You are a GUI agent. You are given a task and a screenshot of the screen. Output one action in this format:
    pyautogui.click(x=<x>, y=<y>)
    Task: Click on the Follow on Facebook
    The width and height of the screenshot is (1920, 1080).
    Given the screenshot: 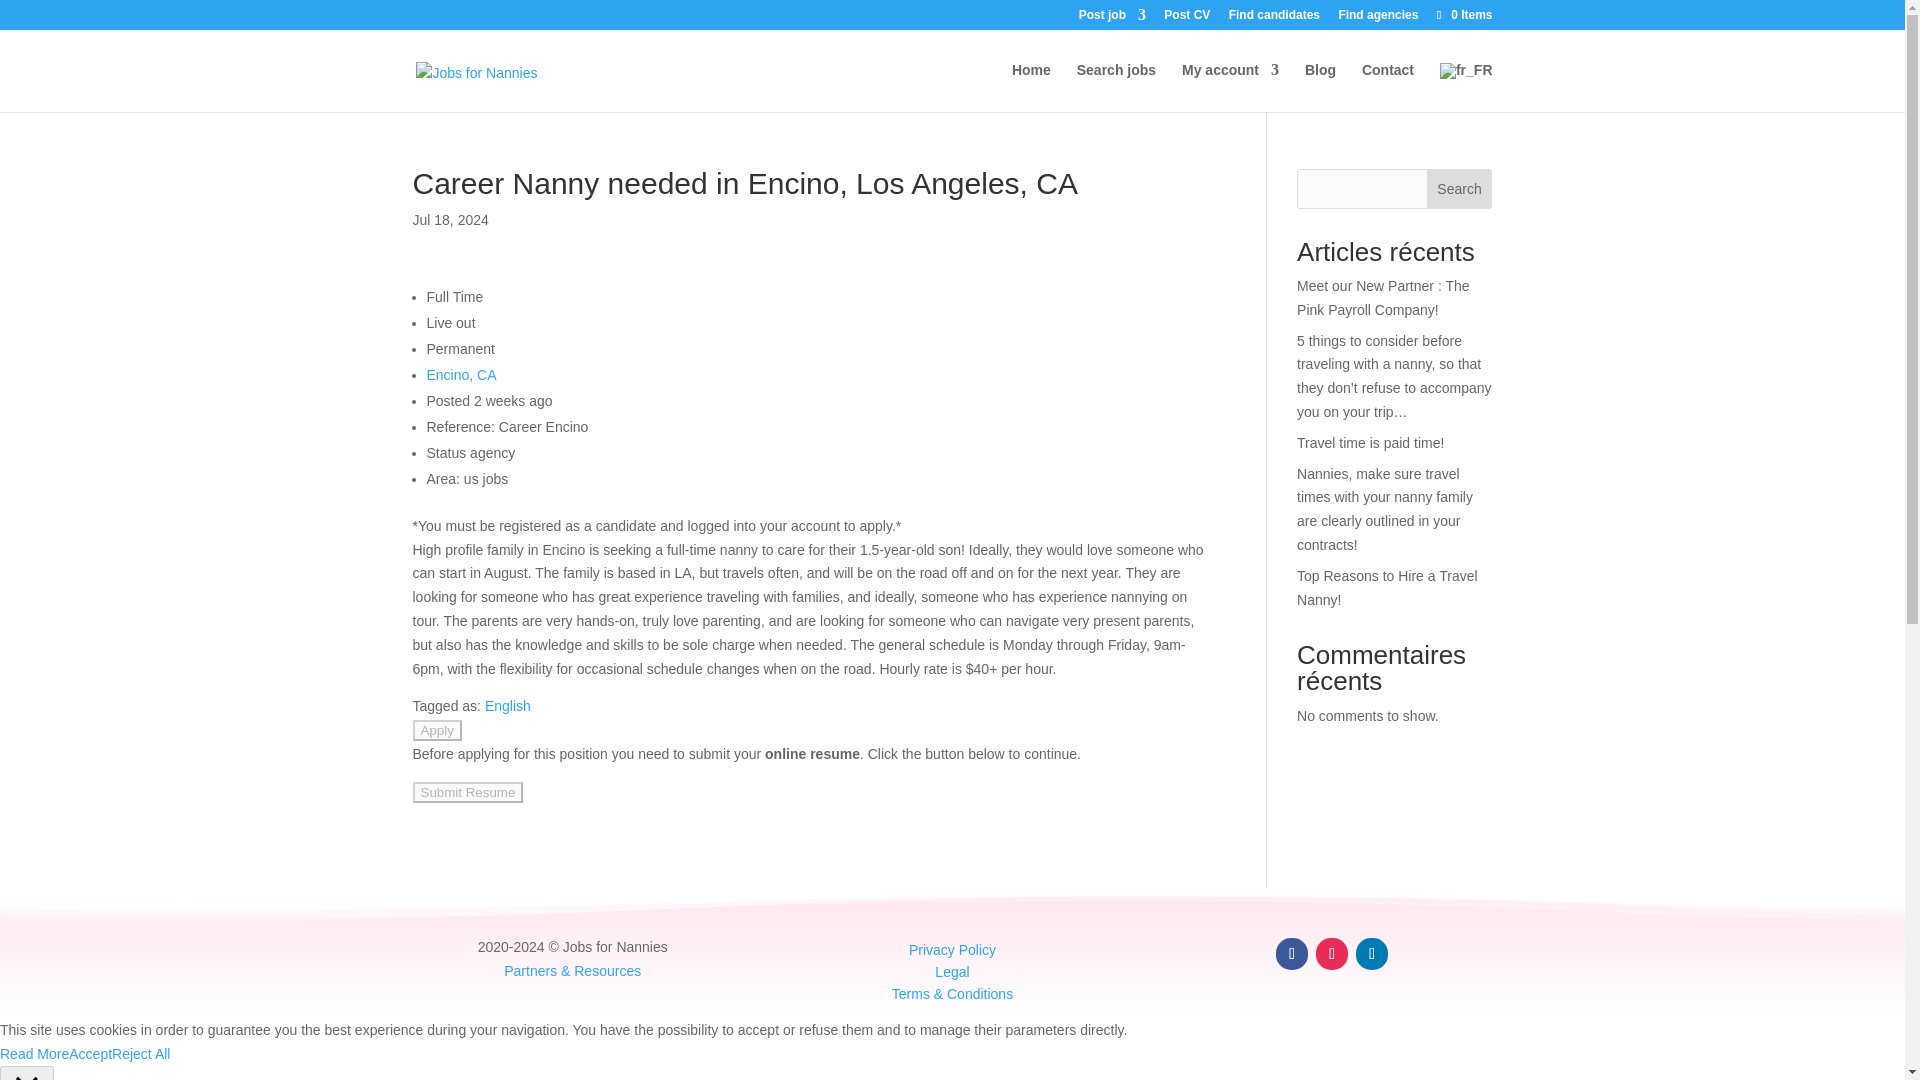 What is the action you would take?
    pyautogui.click(x=1292, y=954)
    